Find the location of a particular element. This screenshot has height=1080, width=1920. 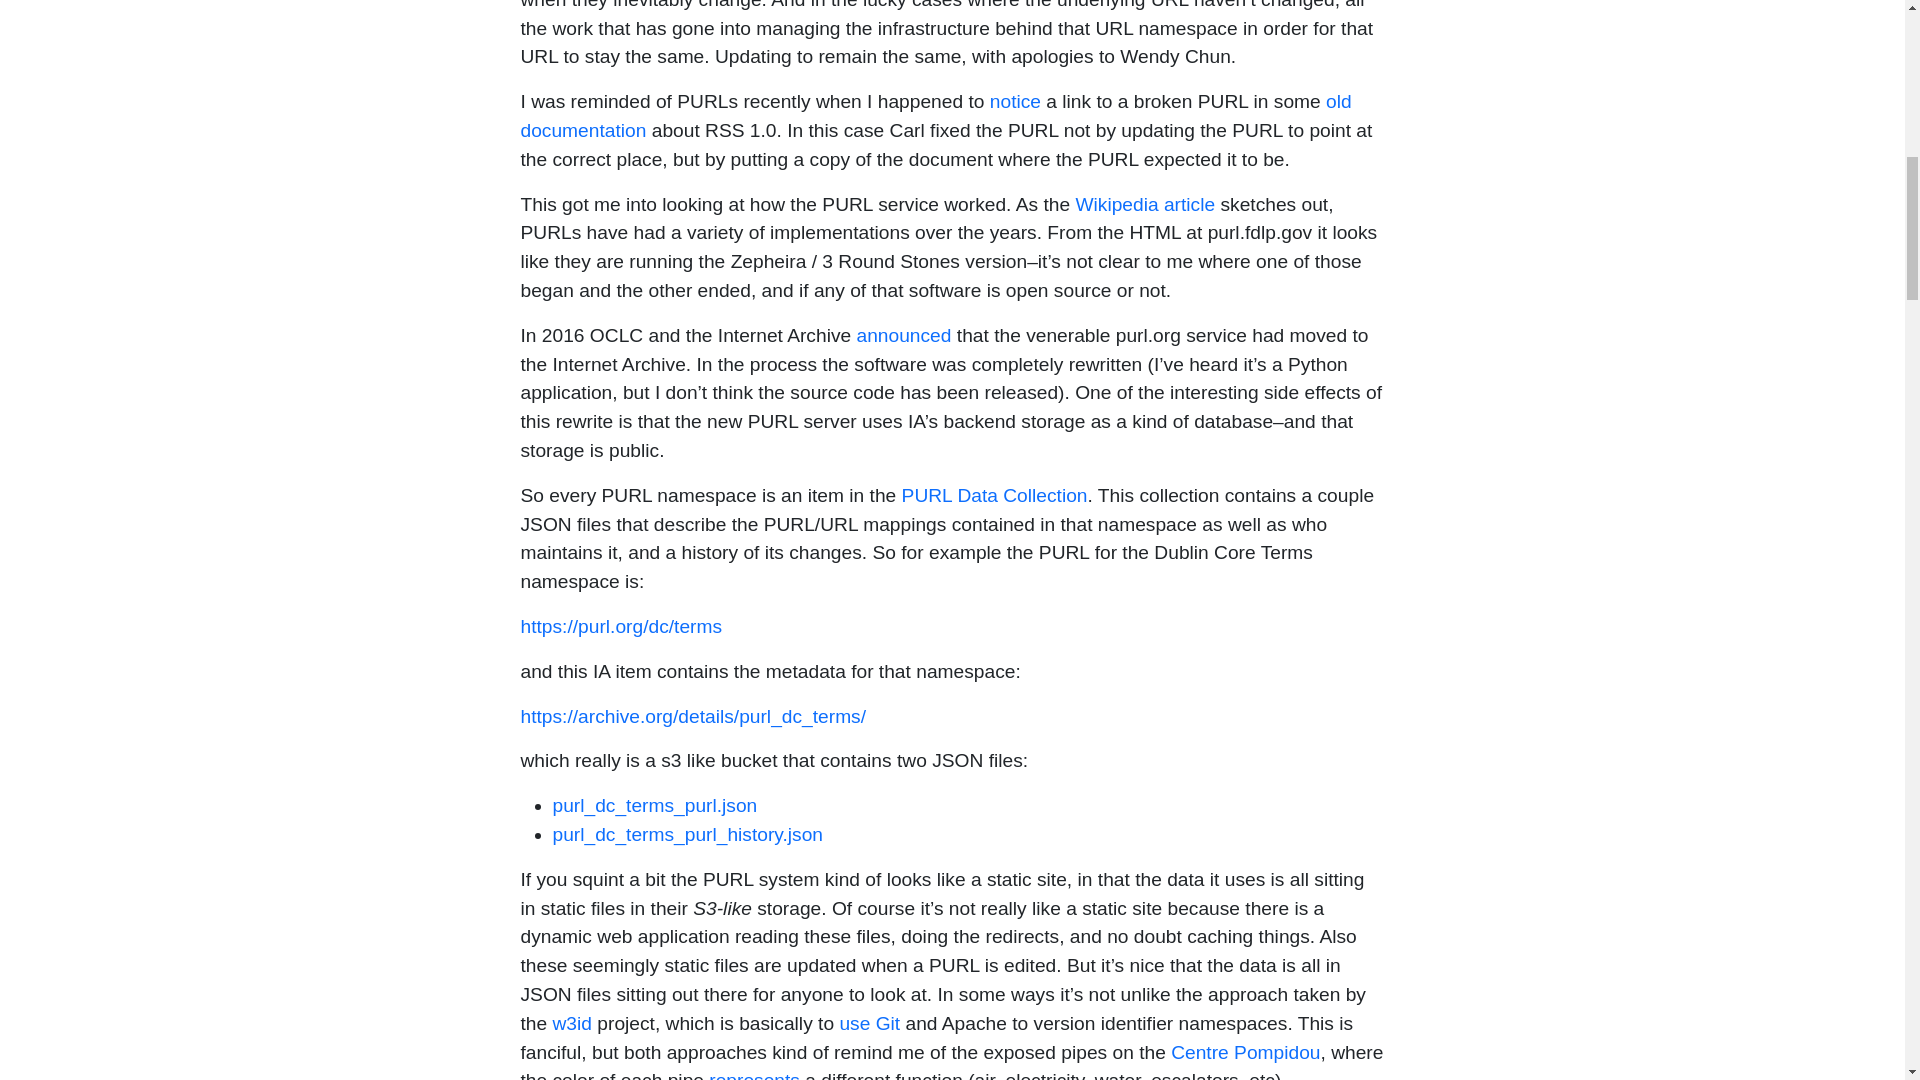

notice is located at coordinates (1015, 101).